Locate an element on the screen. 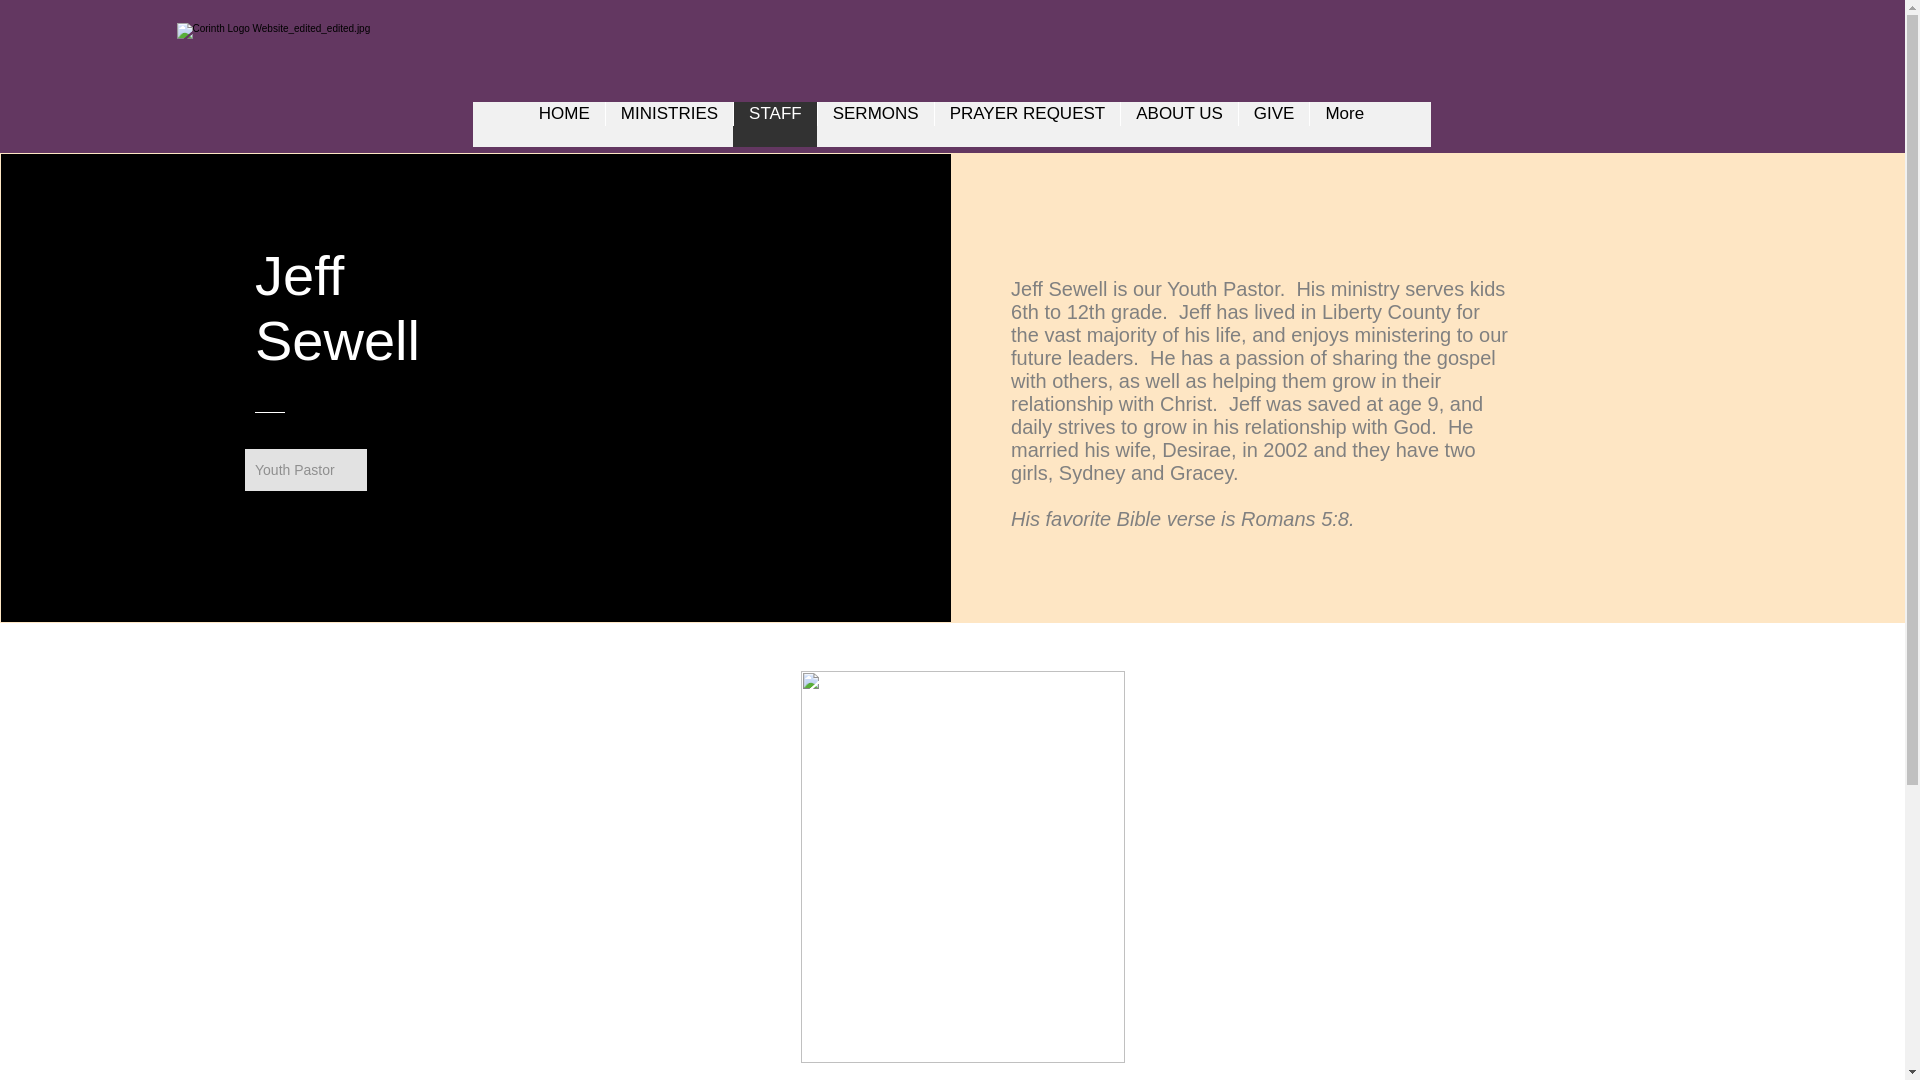 The width and height of the screenshot is (1920, 1080). PRAYER REQUEST is located at coordinates (1027, 124).